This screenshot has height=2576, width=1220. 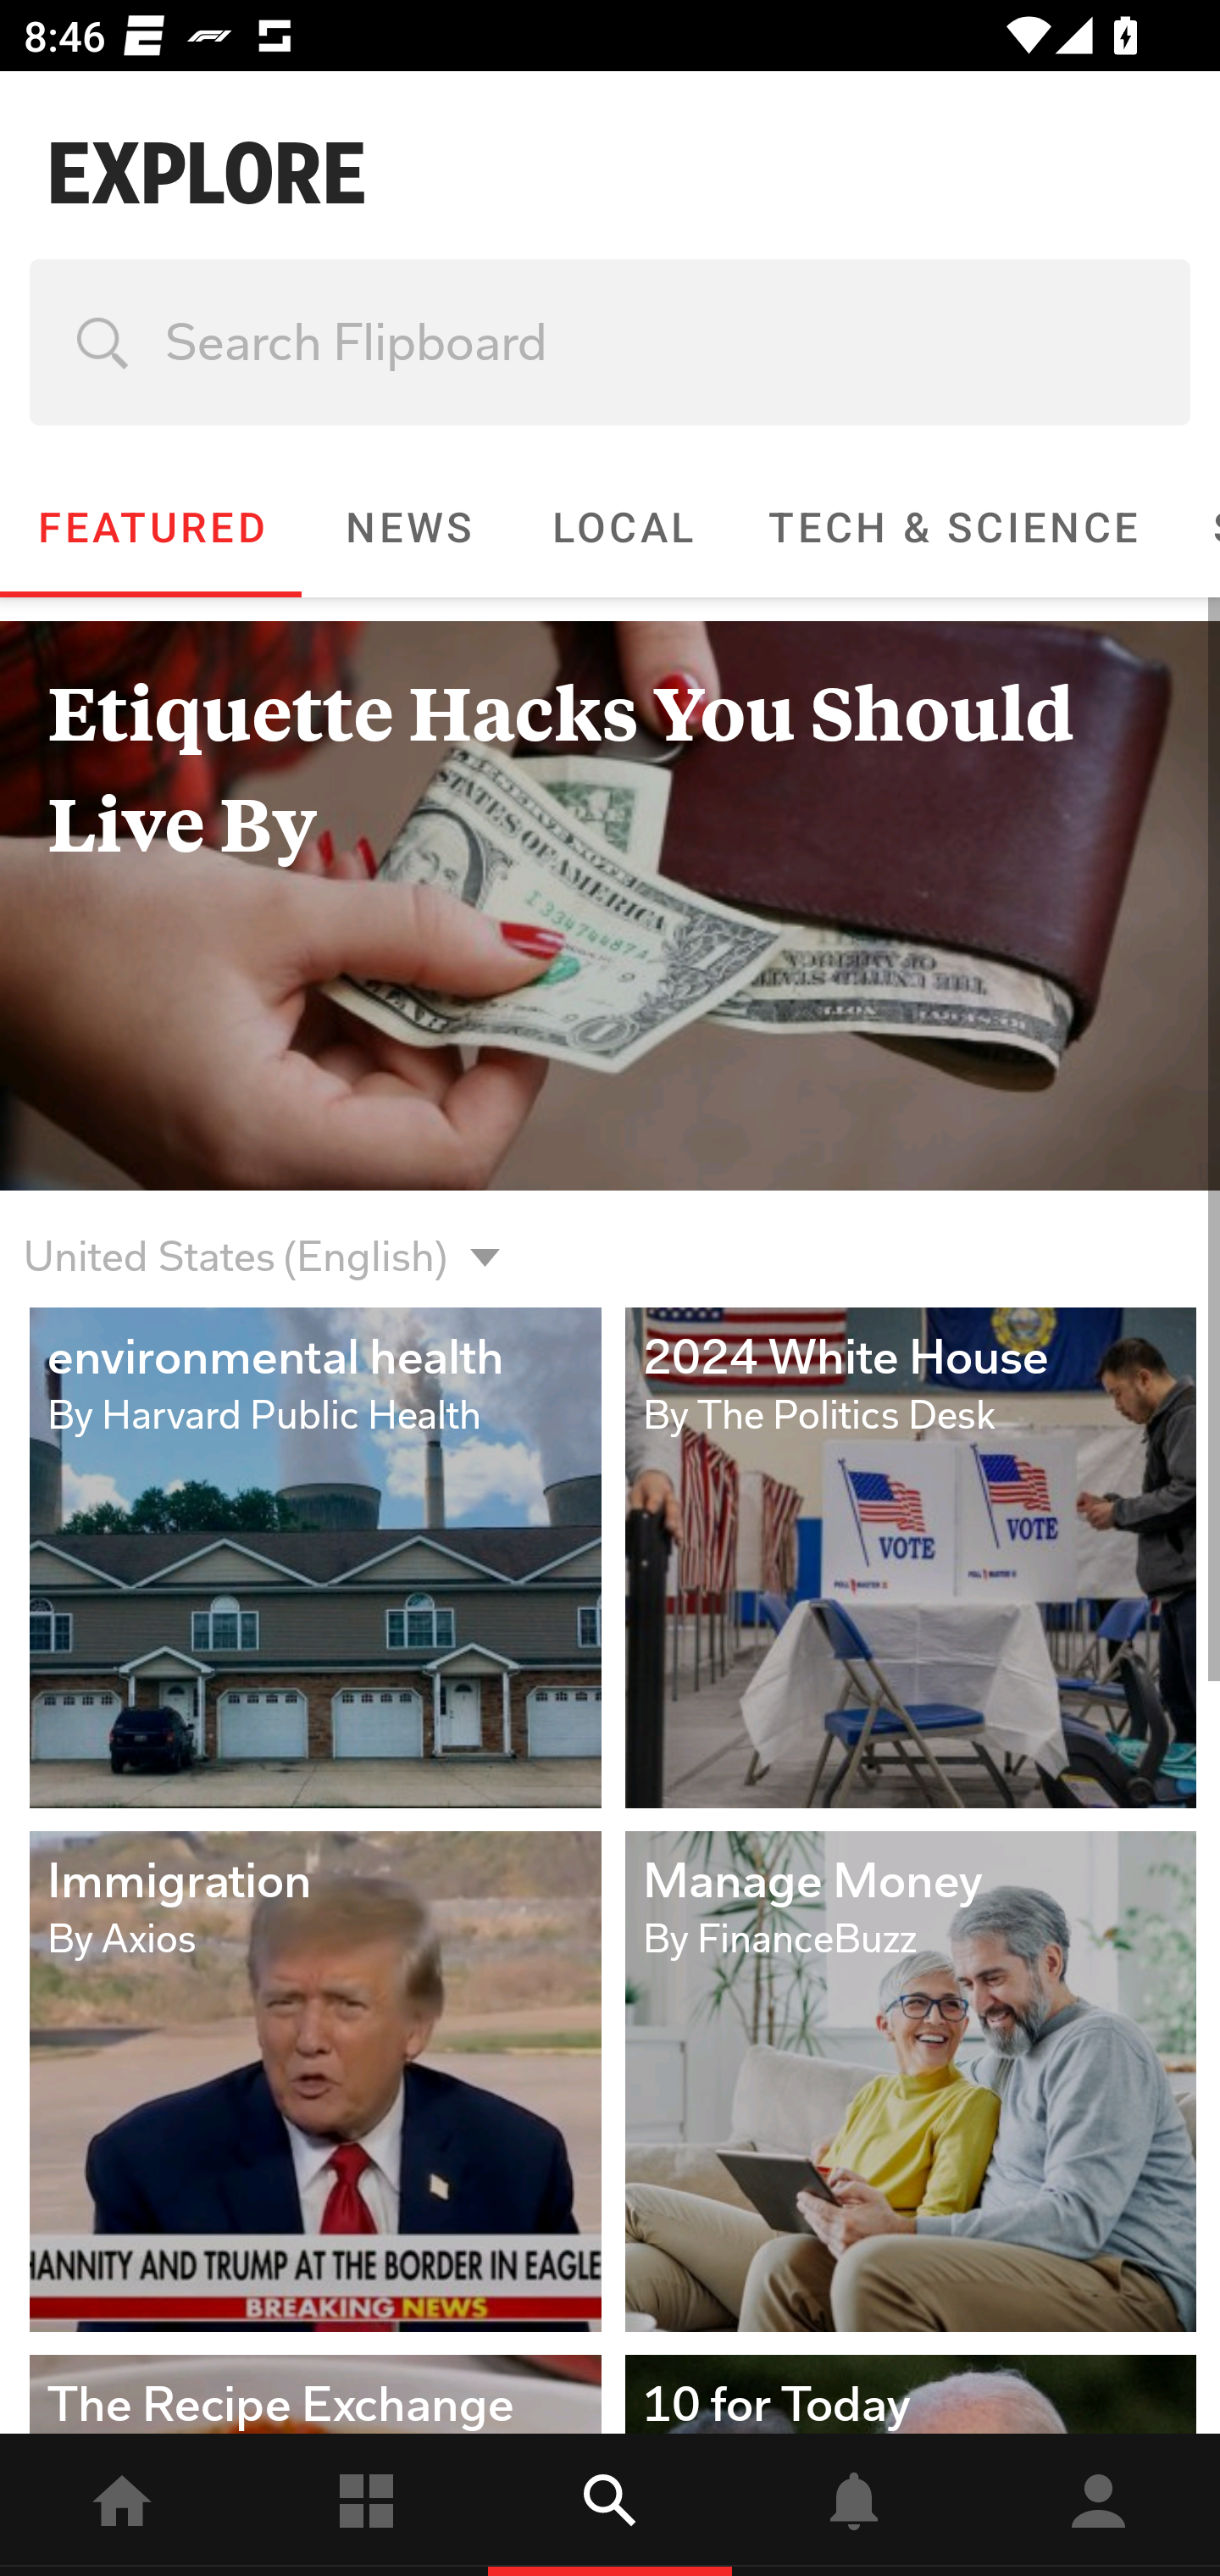 What do you see at coordinates (122, 2505) in the screenshot?
I see `home` at bounding box center [122, 2505].